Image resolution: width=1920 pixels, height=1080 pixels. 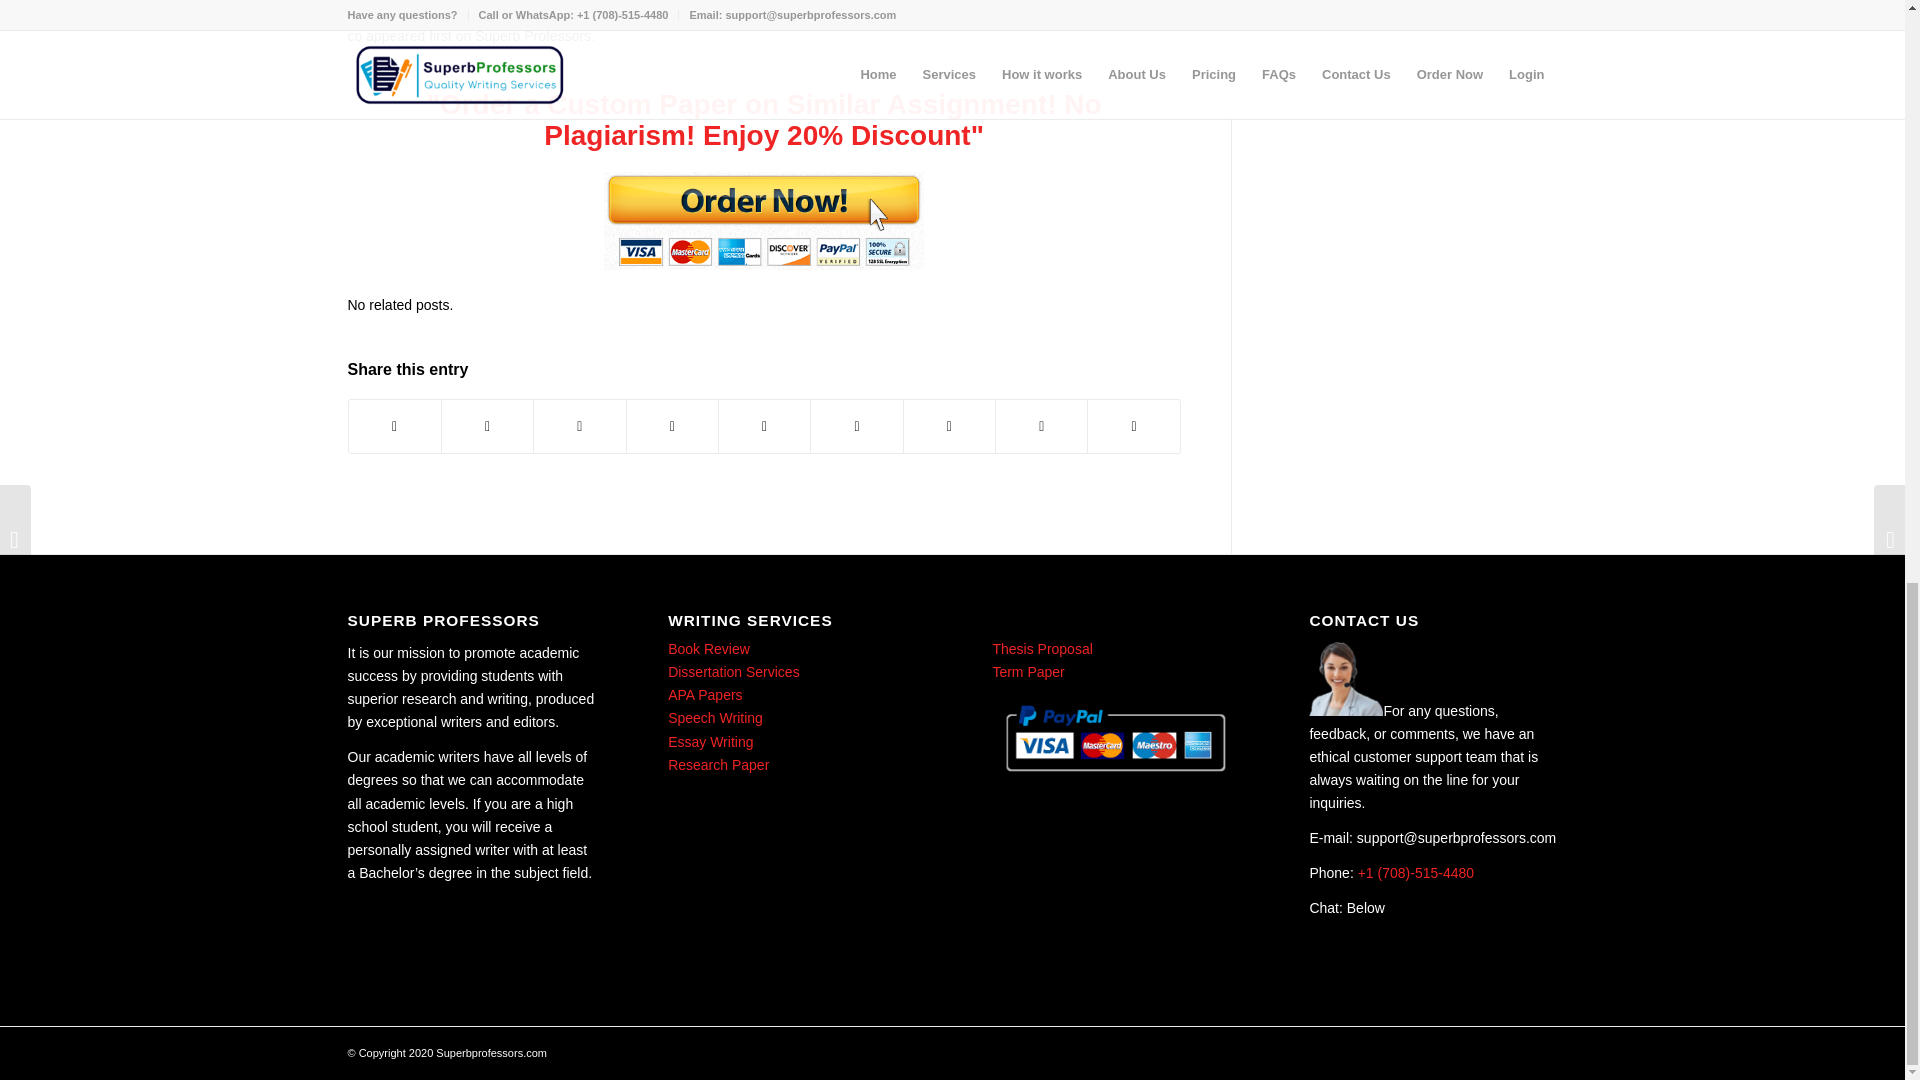 I want to click on  Term Paper, so click(x=1026, y=672).